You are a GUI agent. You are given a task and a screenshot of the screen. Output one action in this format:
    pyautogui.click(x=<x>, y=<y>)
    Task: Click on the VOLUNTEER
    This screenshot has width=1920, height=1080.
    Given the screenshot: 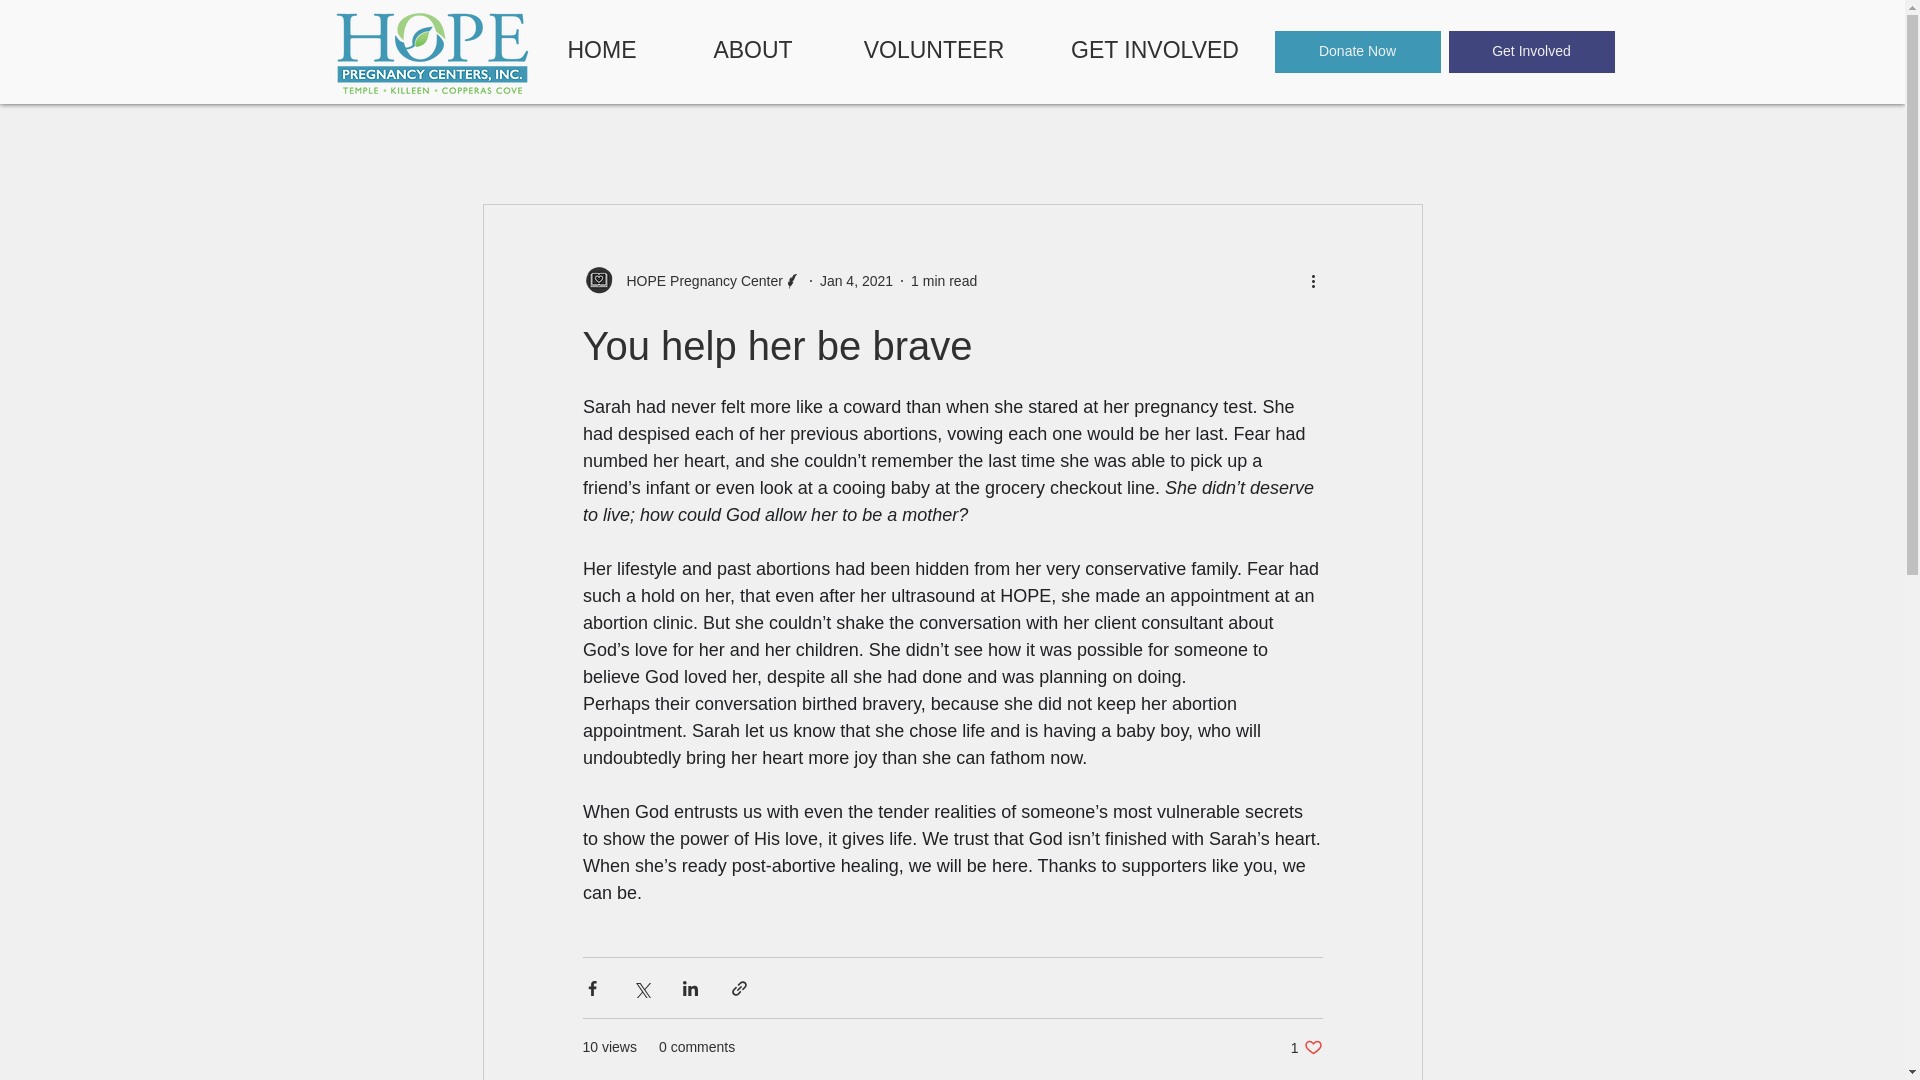 What is the action you would take?
    pyautogui.click(x=934, y=50)
    